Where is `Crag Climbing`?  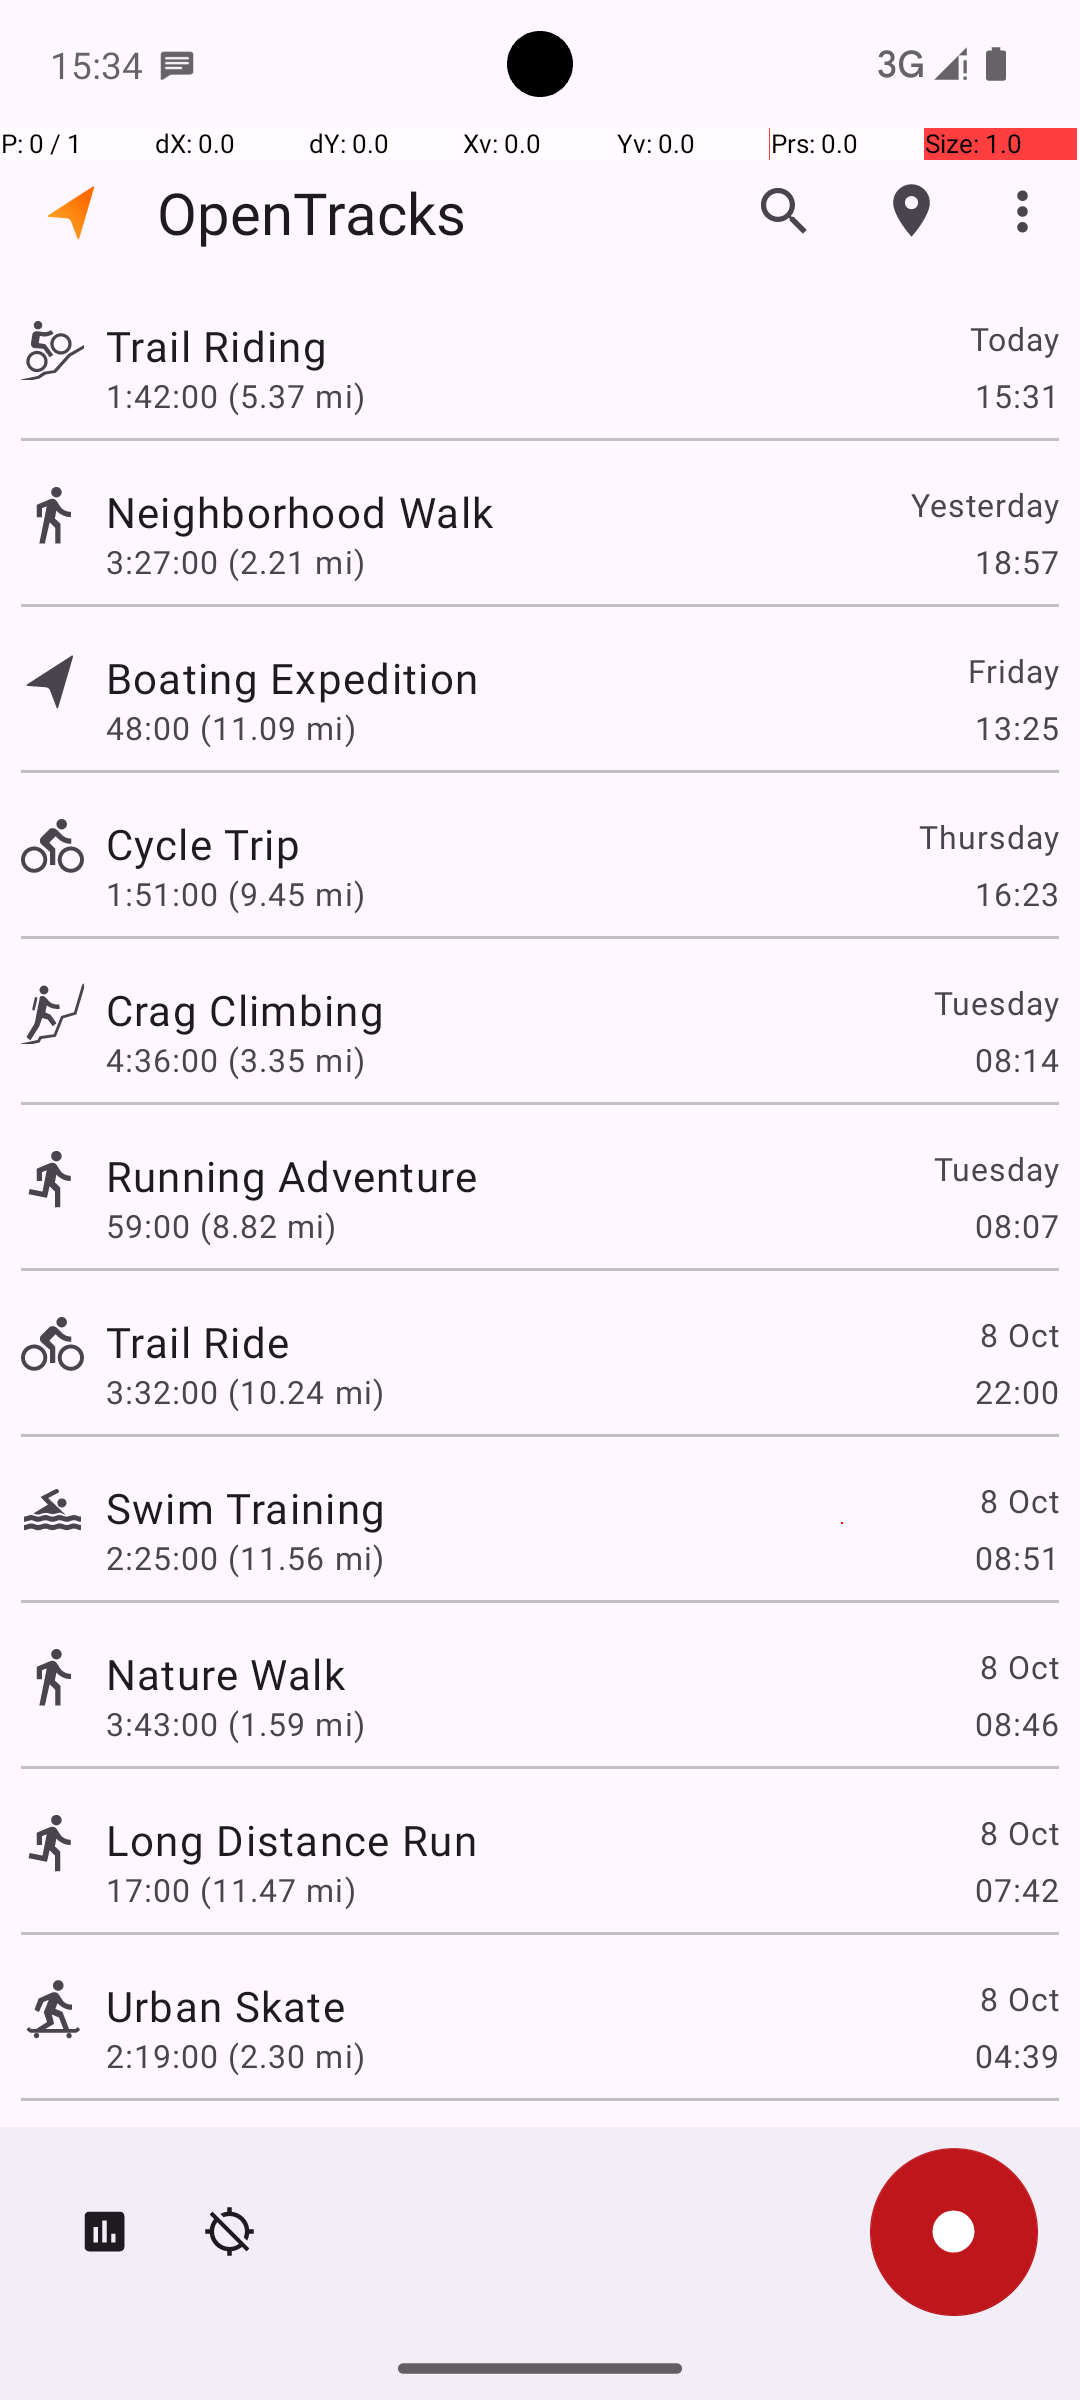
Crag Climbing is located at coordinates (244, 1010).